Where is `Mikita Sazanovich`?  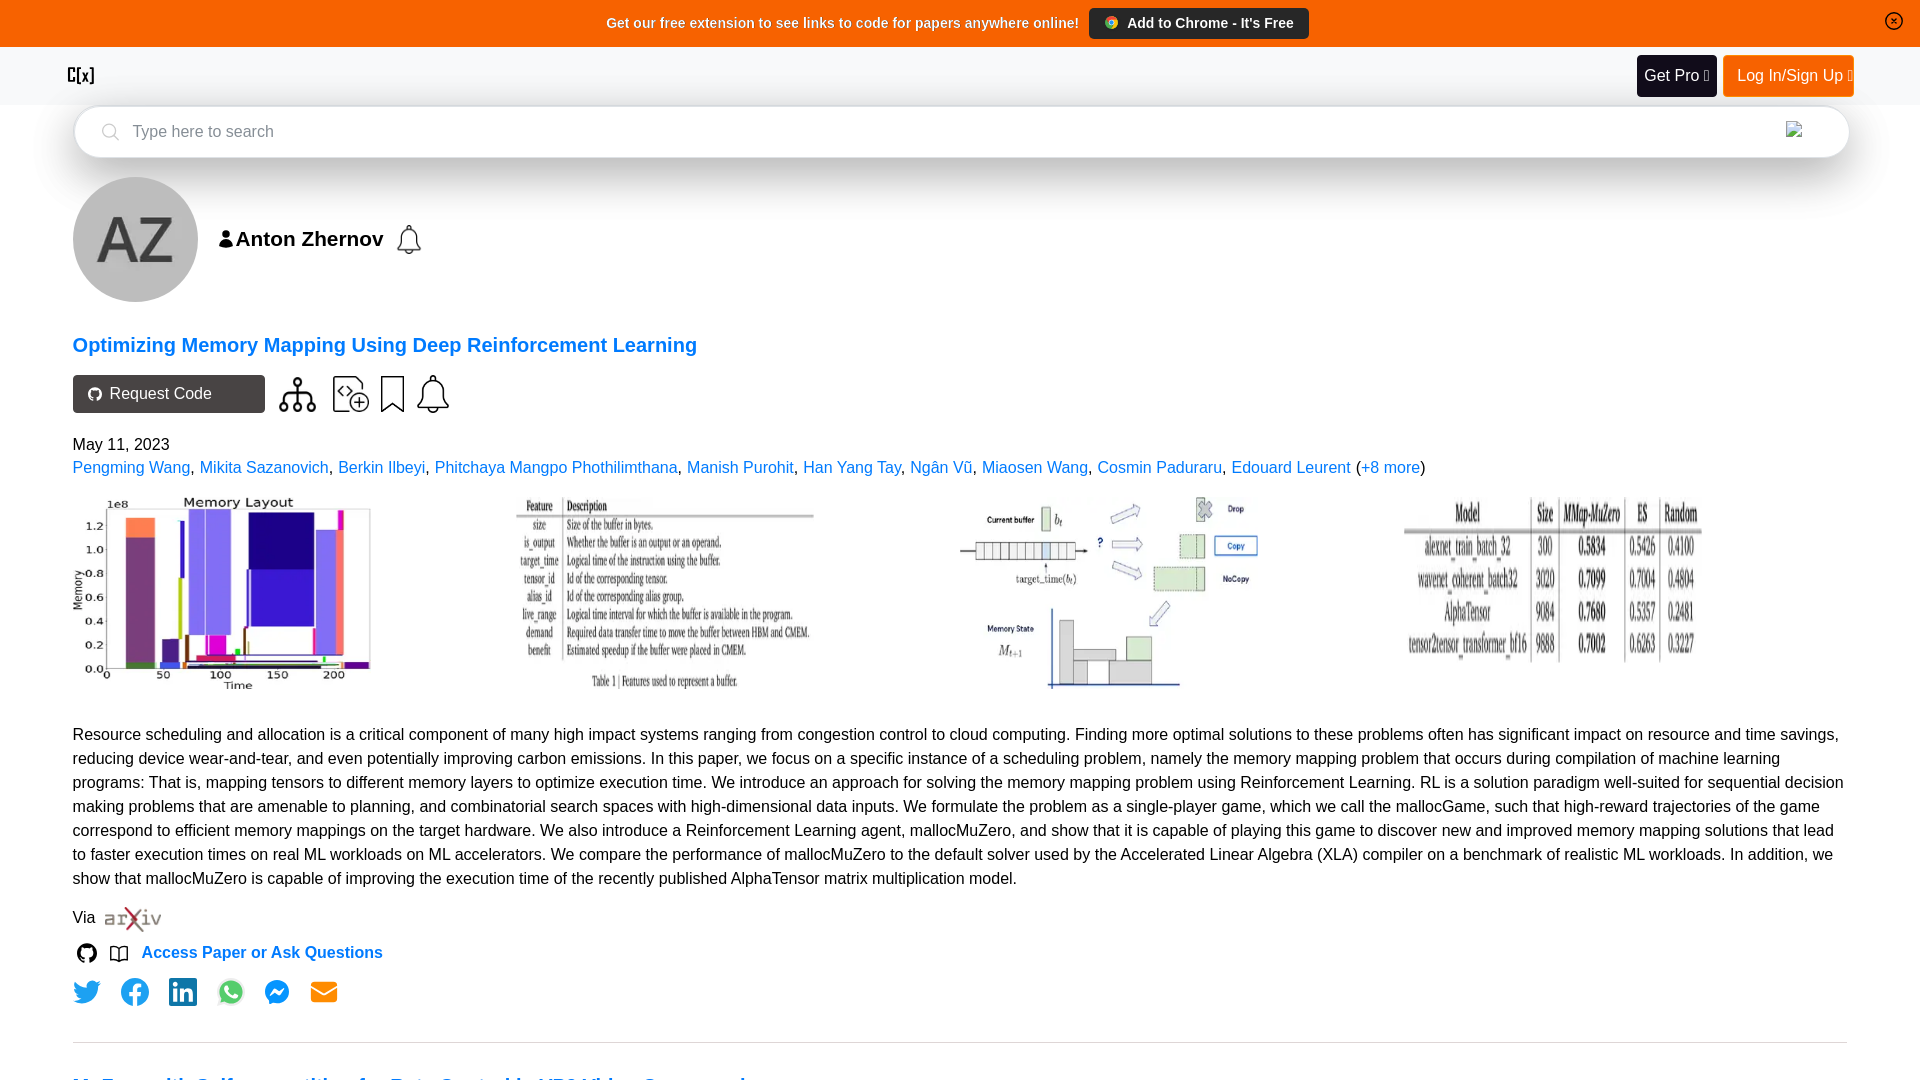
Mikita Sazanovich is located at coordinates (264, 468).